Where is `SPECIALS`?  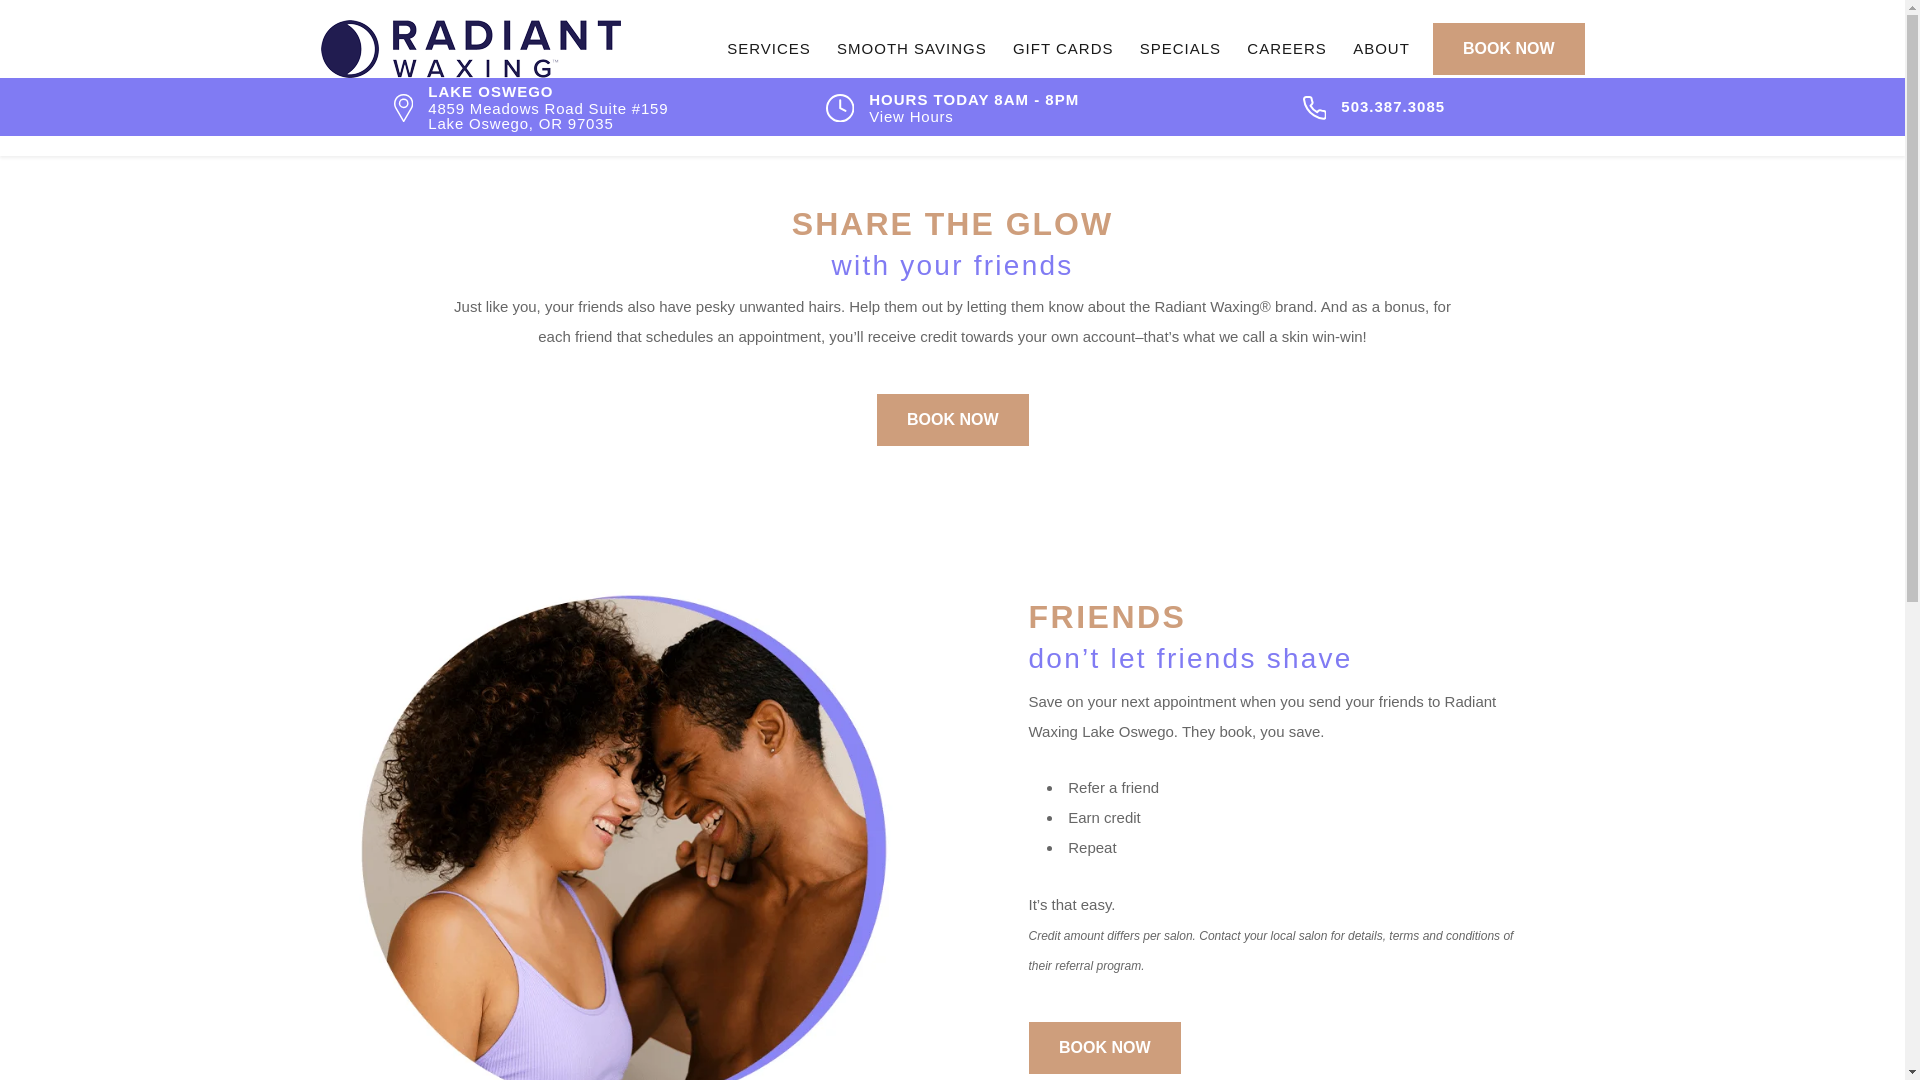
SPECIALS is located at coordinates (1180, 48).